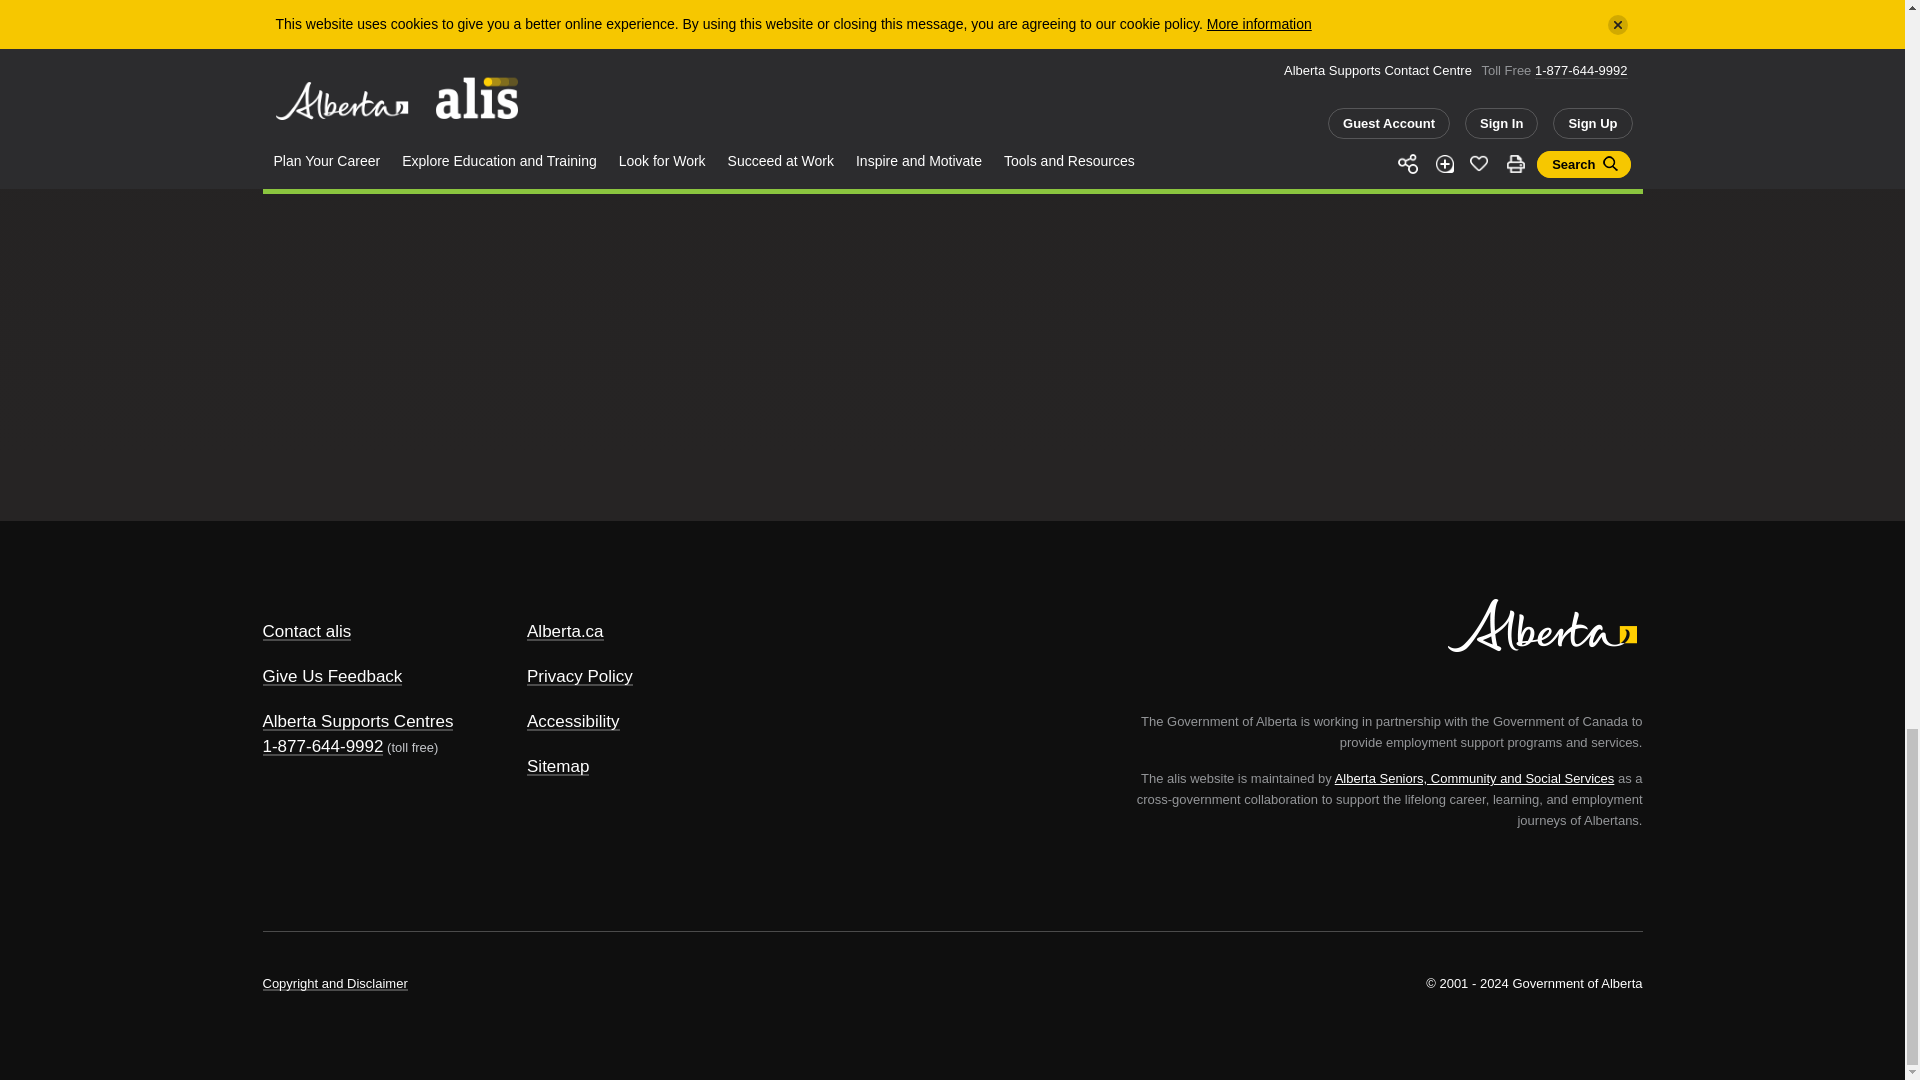  Describe the element at coordinates (573, 721) in the screenshot. I see `Accessibility` at that location.